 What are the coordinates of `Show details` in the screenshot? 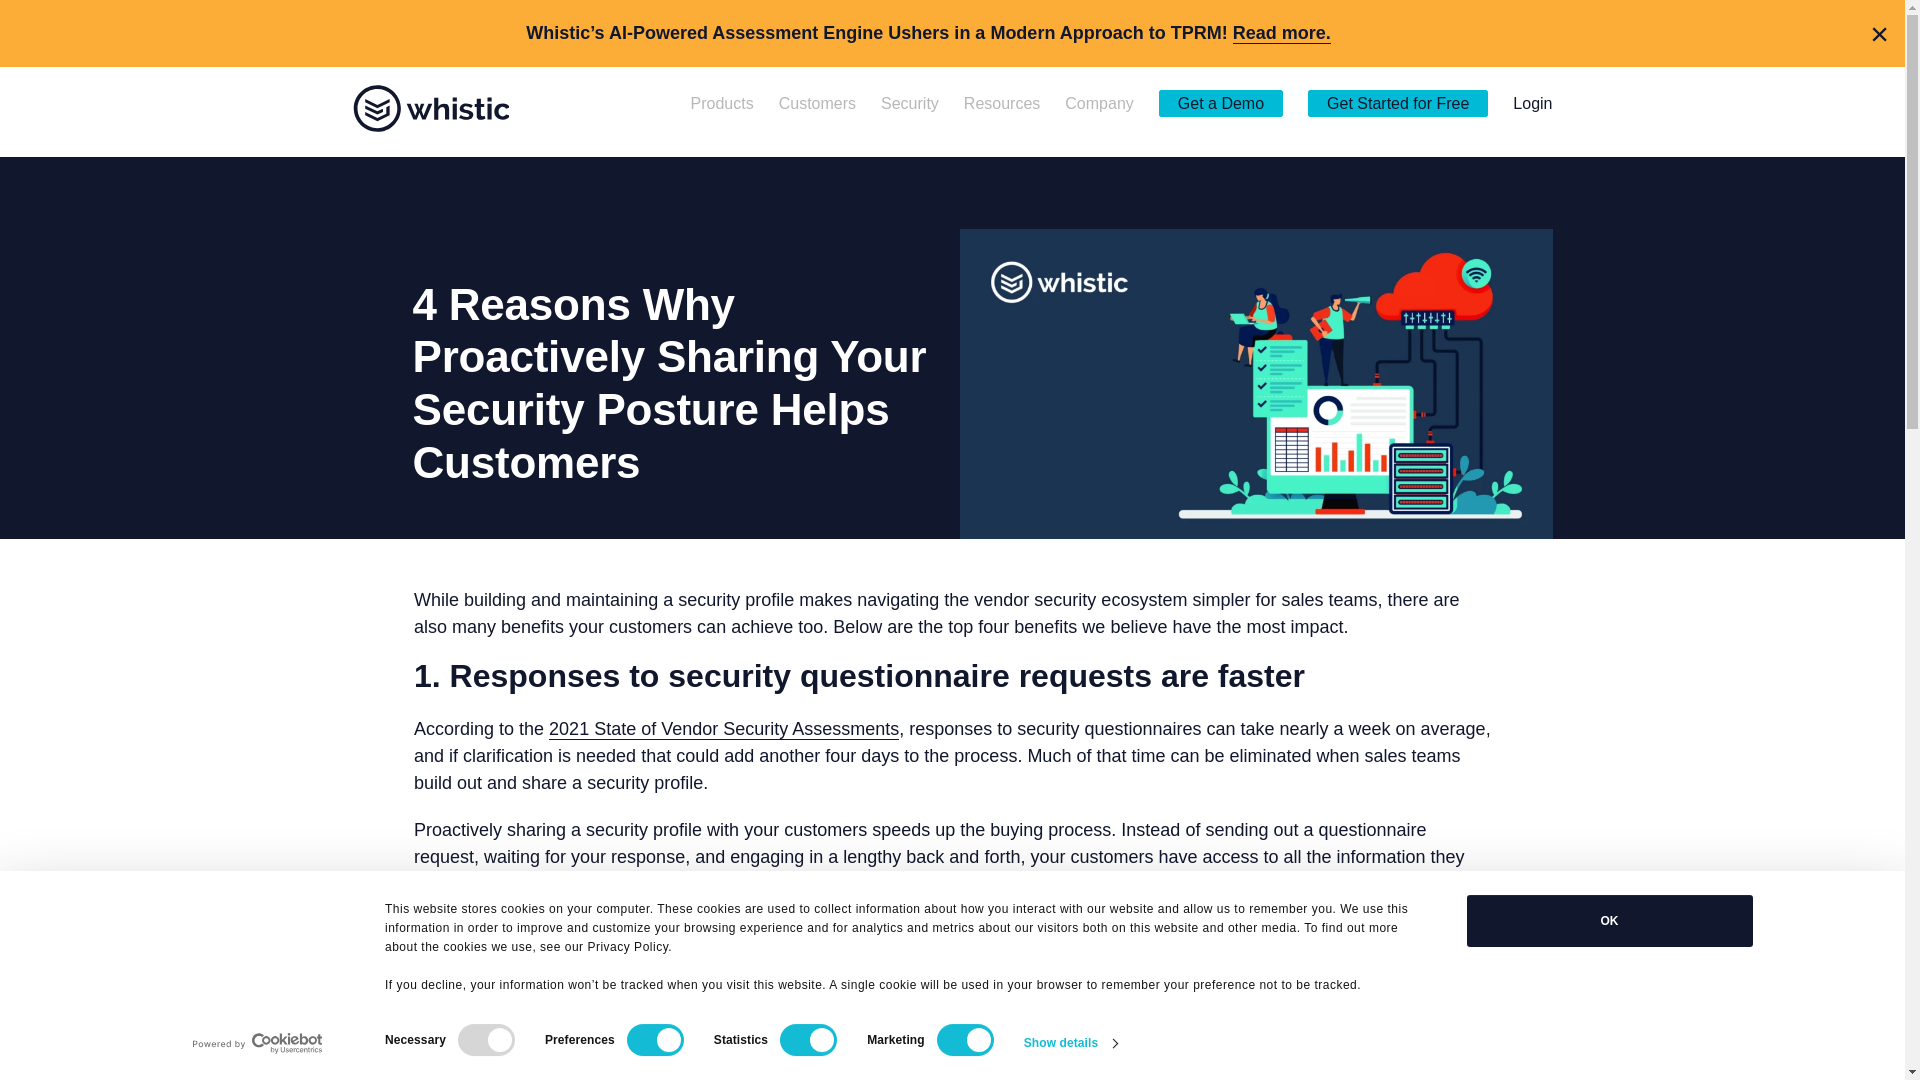 It's located at (1070, 1044).